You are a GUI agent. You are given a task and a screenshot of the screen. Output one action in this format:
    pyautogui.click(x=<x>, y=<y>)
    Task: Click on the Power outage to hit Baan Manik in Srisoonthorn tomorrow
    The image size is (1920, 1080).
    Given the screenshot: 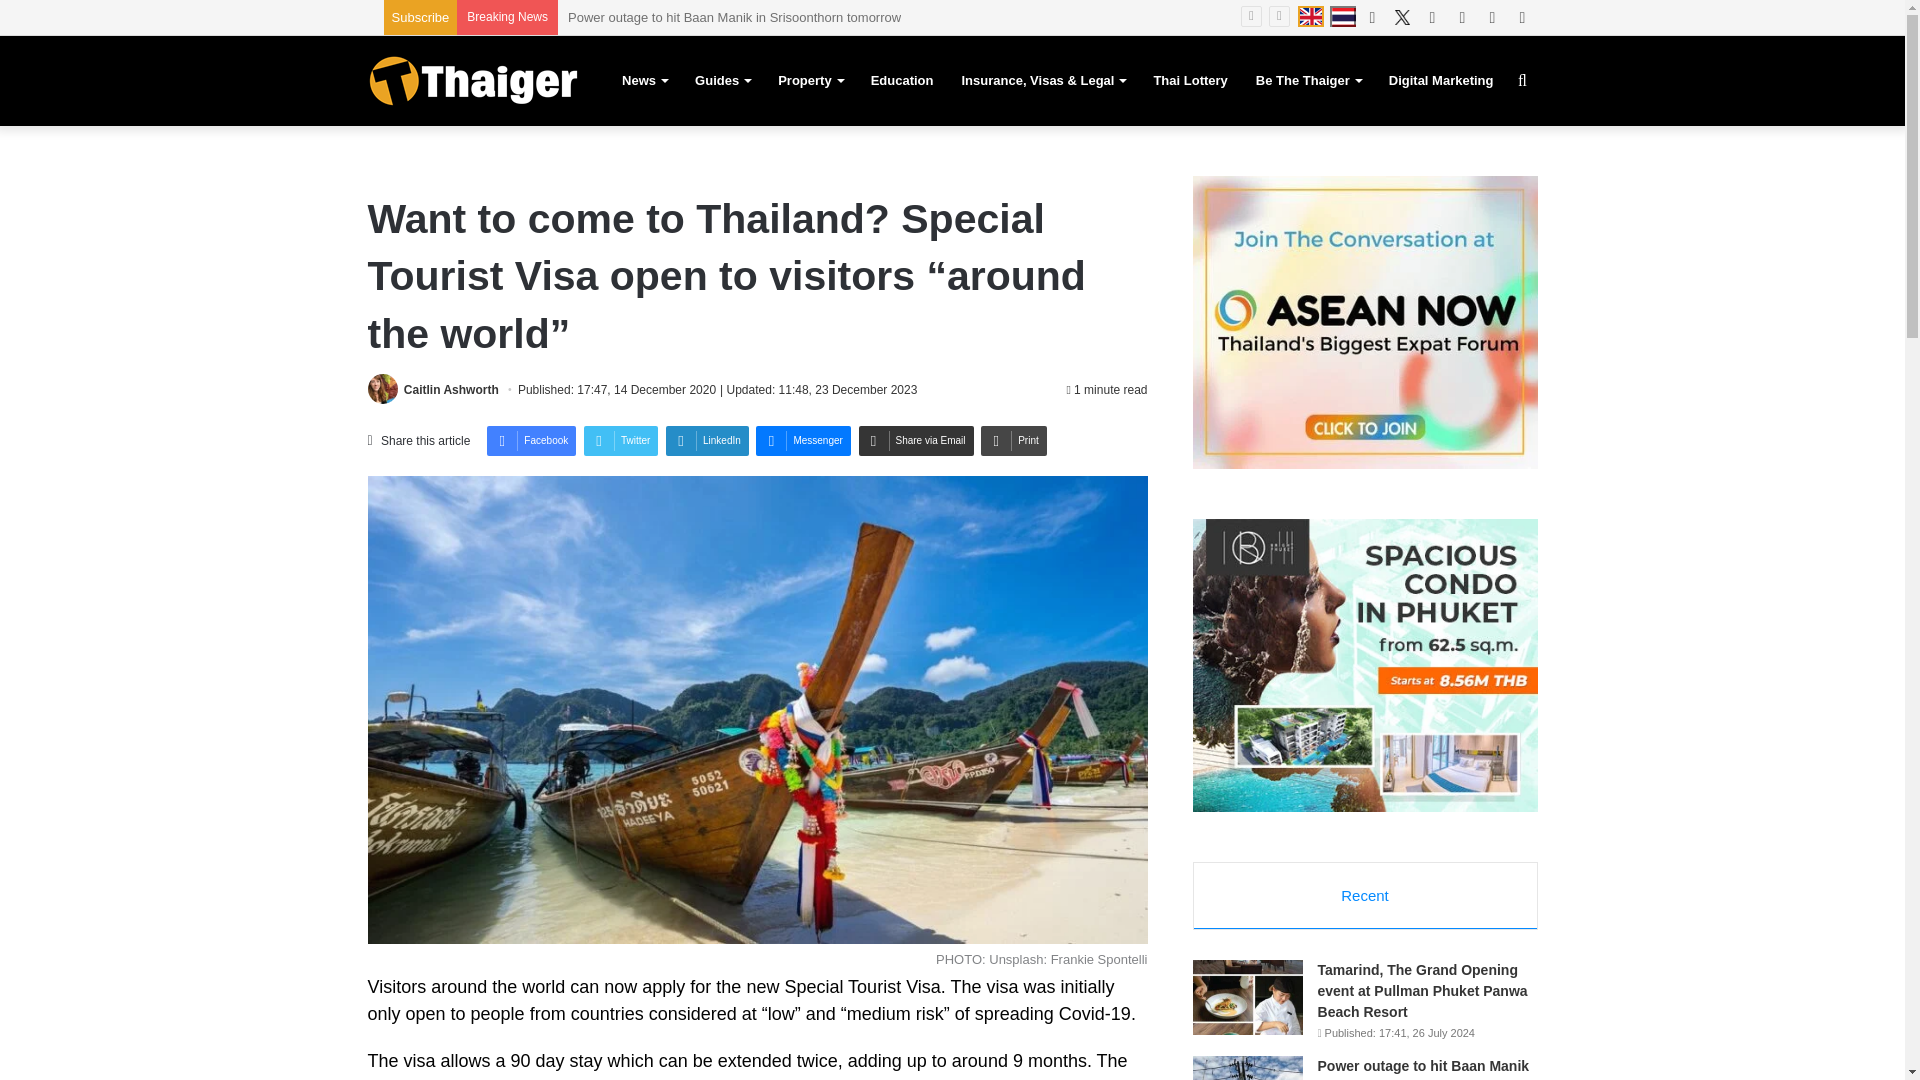 What is the action you would take?
    pyautogui.click(x=734, y=16)
    